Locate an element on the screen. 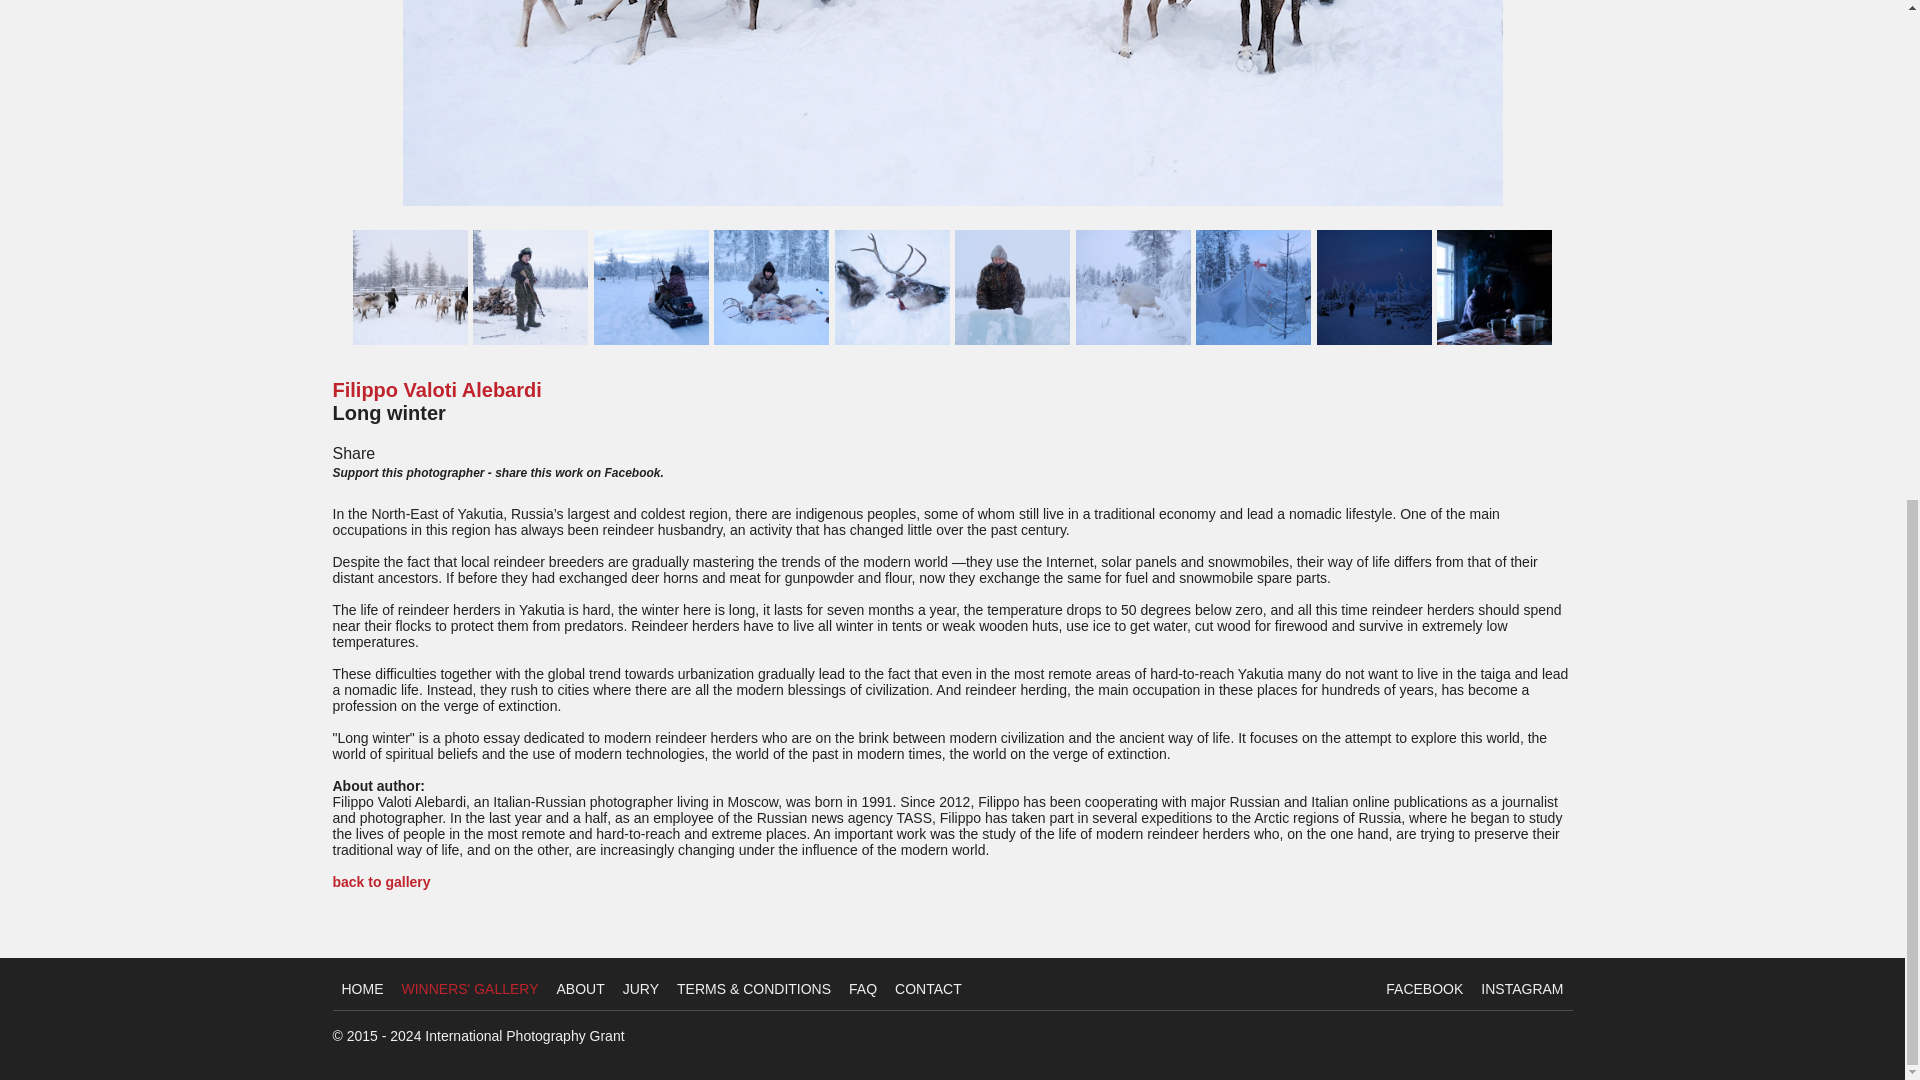  ABOUT is located at coordinates (580, 988).